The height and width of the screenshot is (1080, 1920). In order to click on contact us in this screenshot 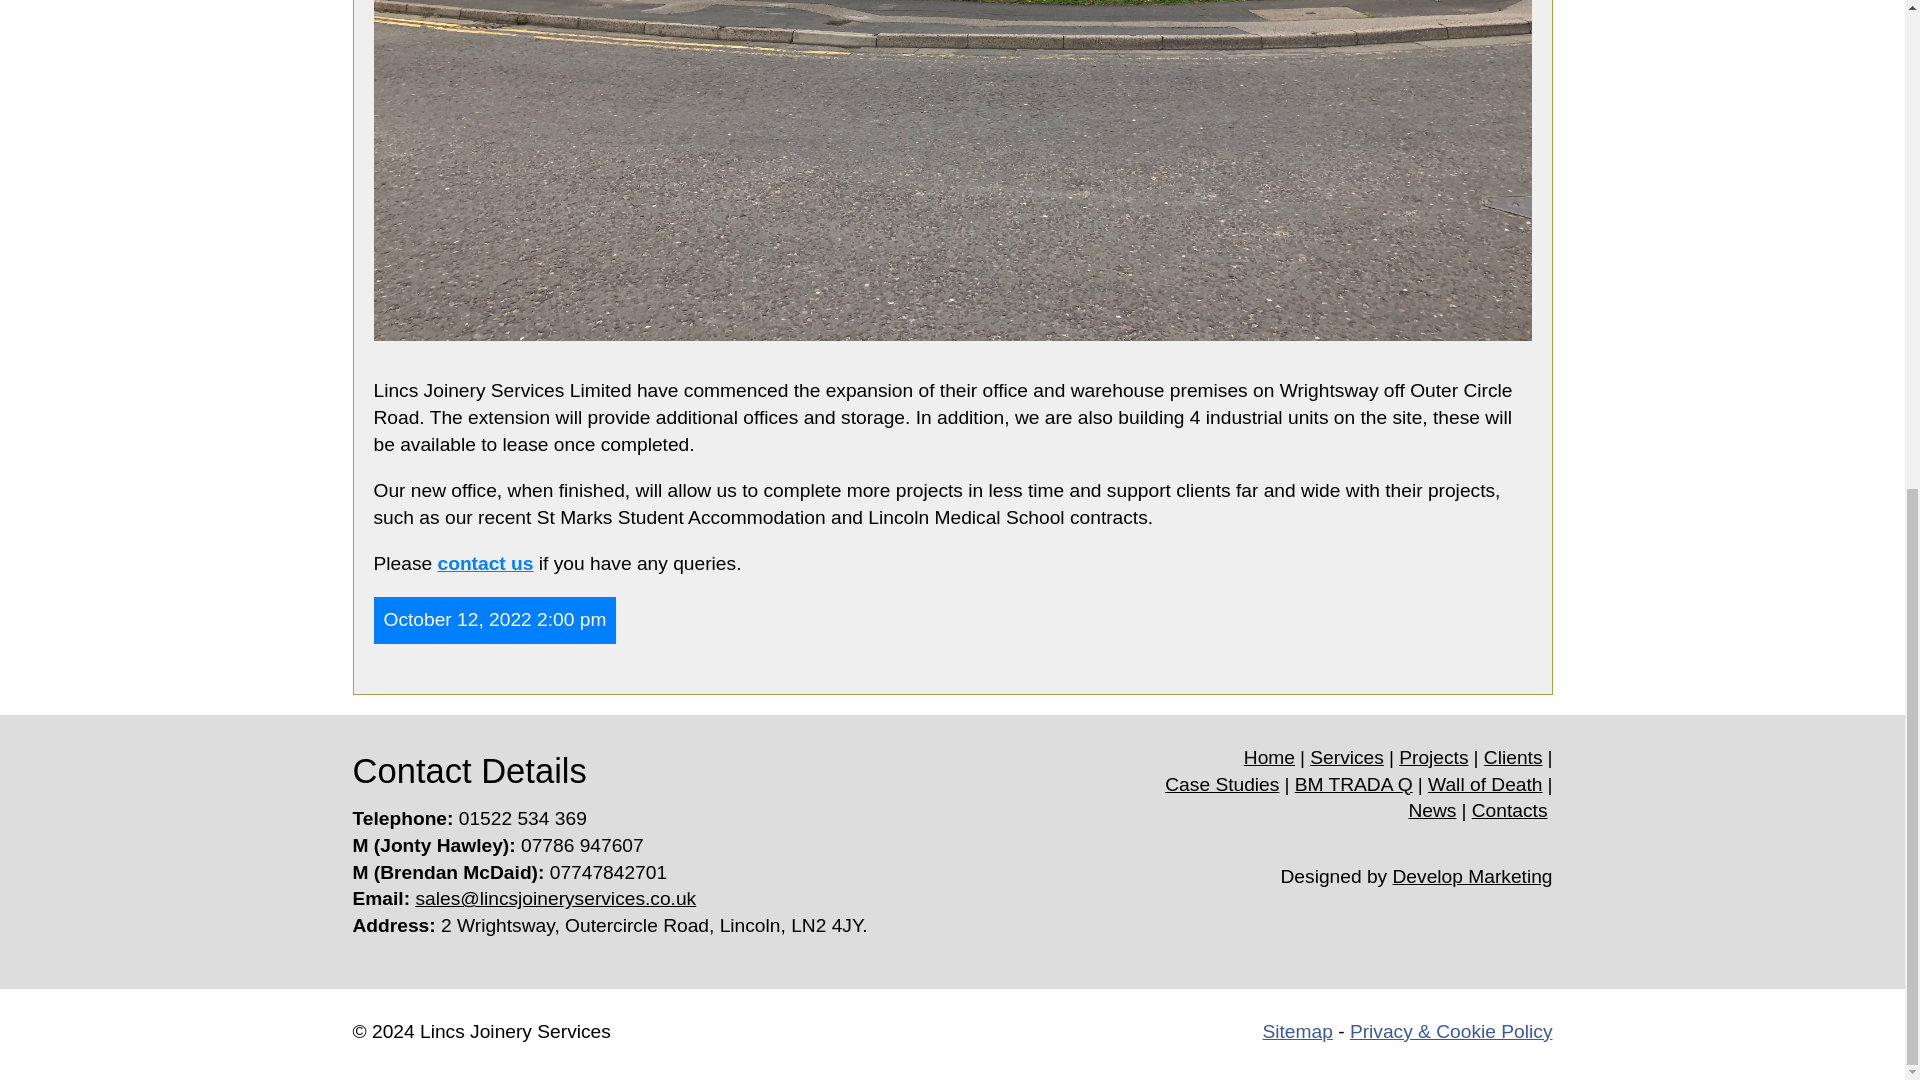, I will do `click(485, 562)`.